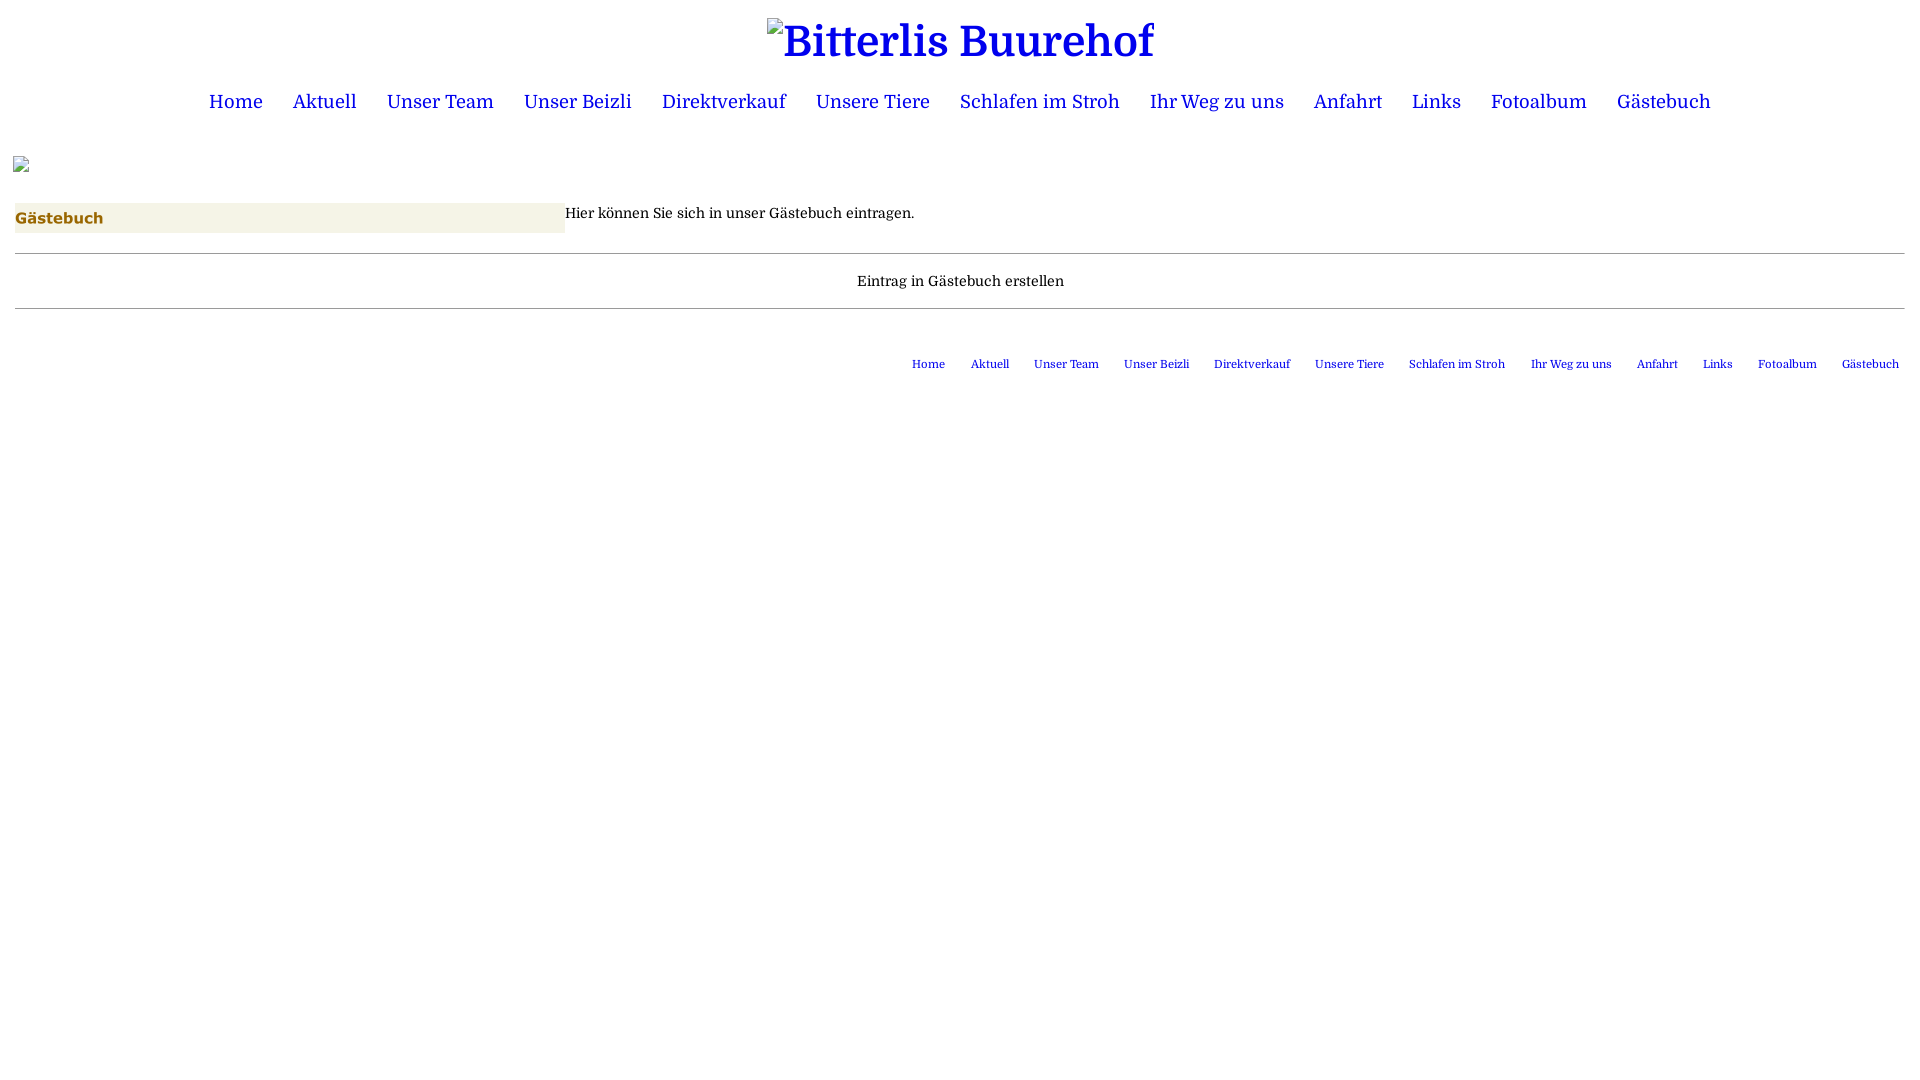  Describe the element at coordinates (1156, 364) in the screenshot. I see `Unser Beizli` at that location.